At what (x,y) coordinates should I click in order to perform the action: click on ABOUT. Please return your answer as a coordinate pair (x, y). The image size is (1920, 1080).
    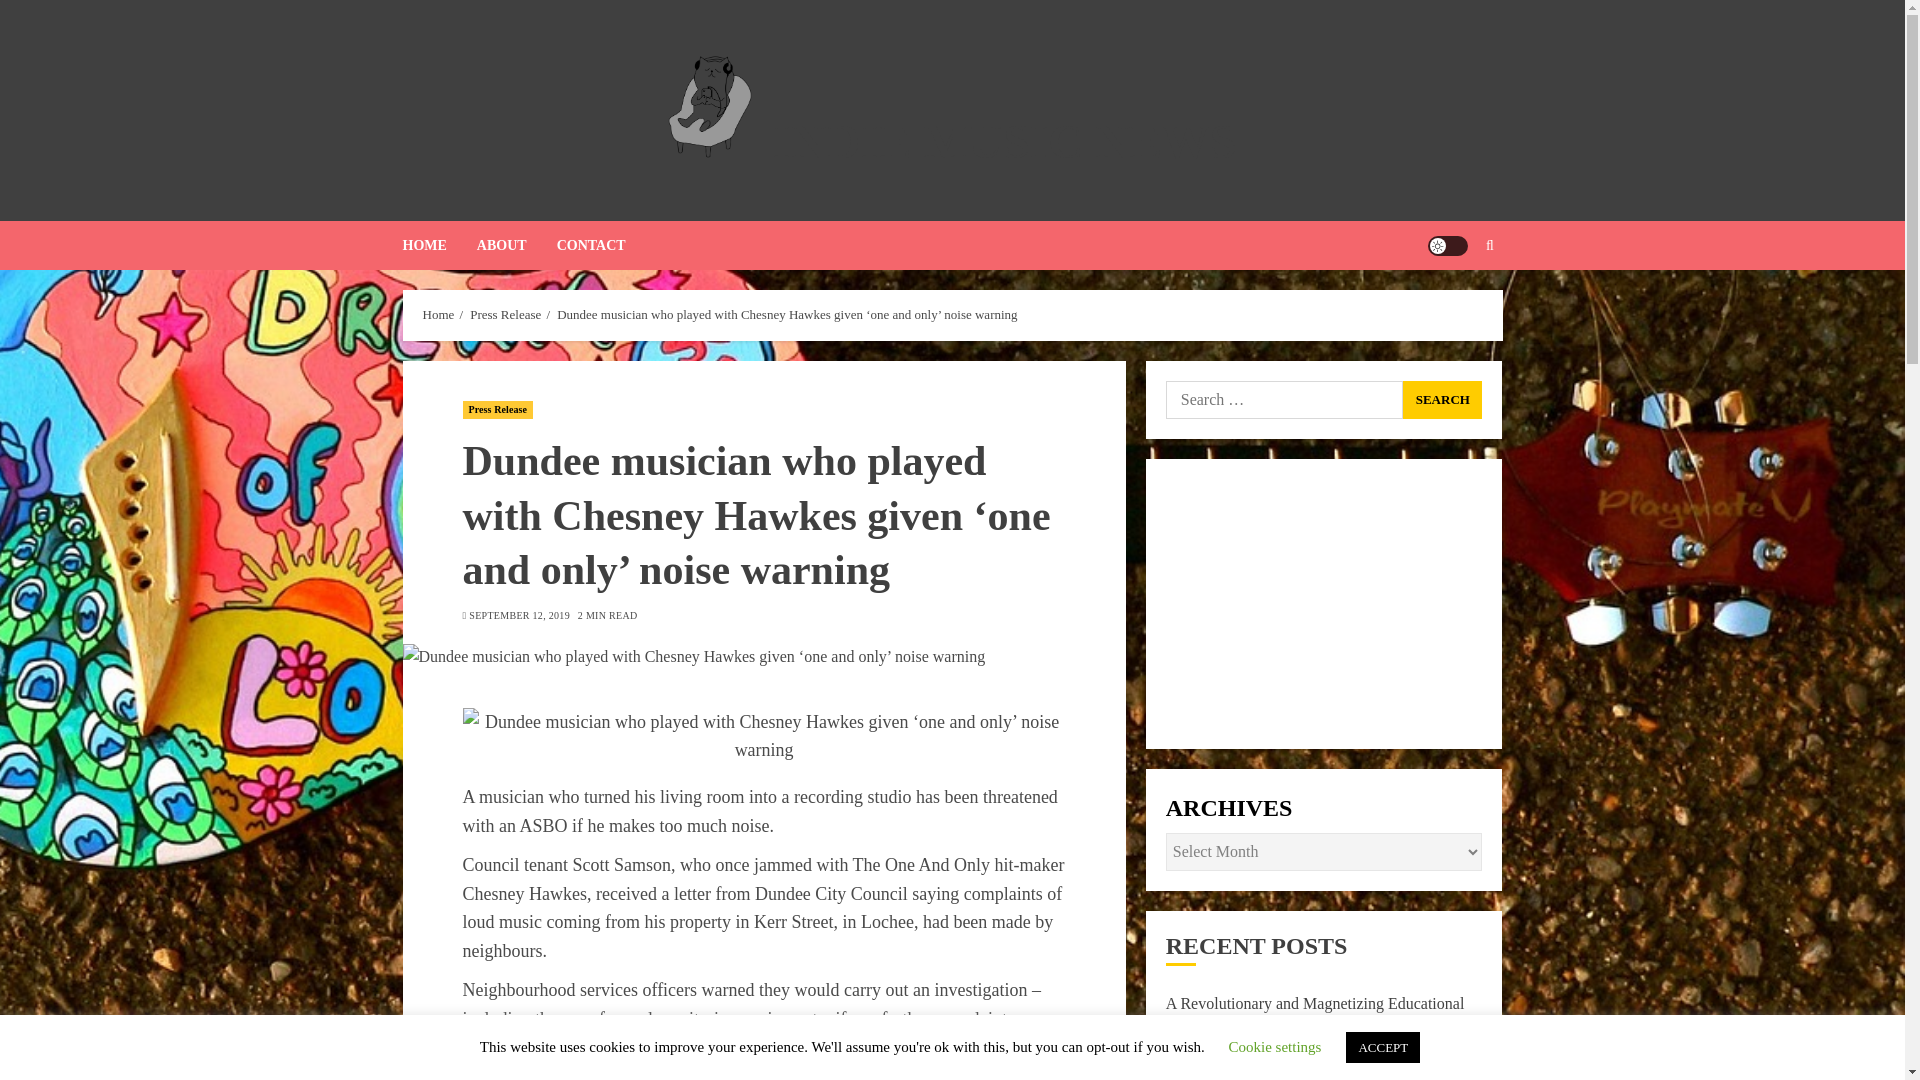
    Looking at the image, I should click on (516, 246).